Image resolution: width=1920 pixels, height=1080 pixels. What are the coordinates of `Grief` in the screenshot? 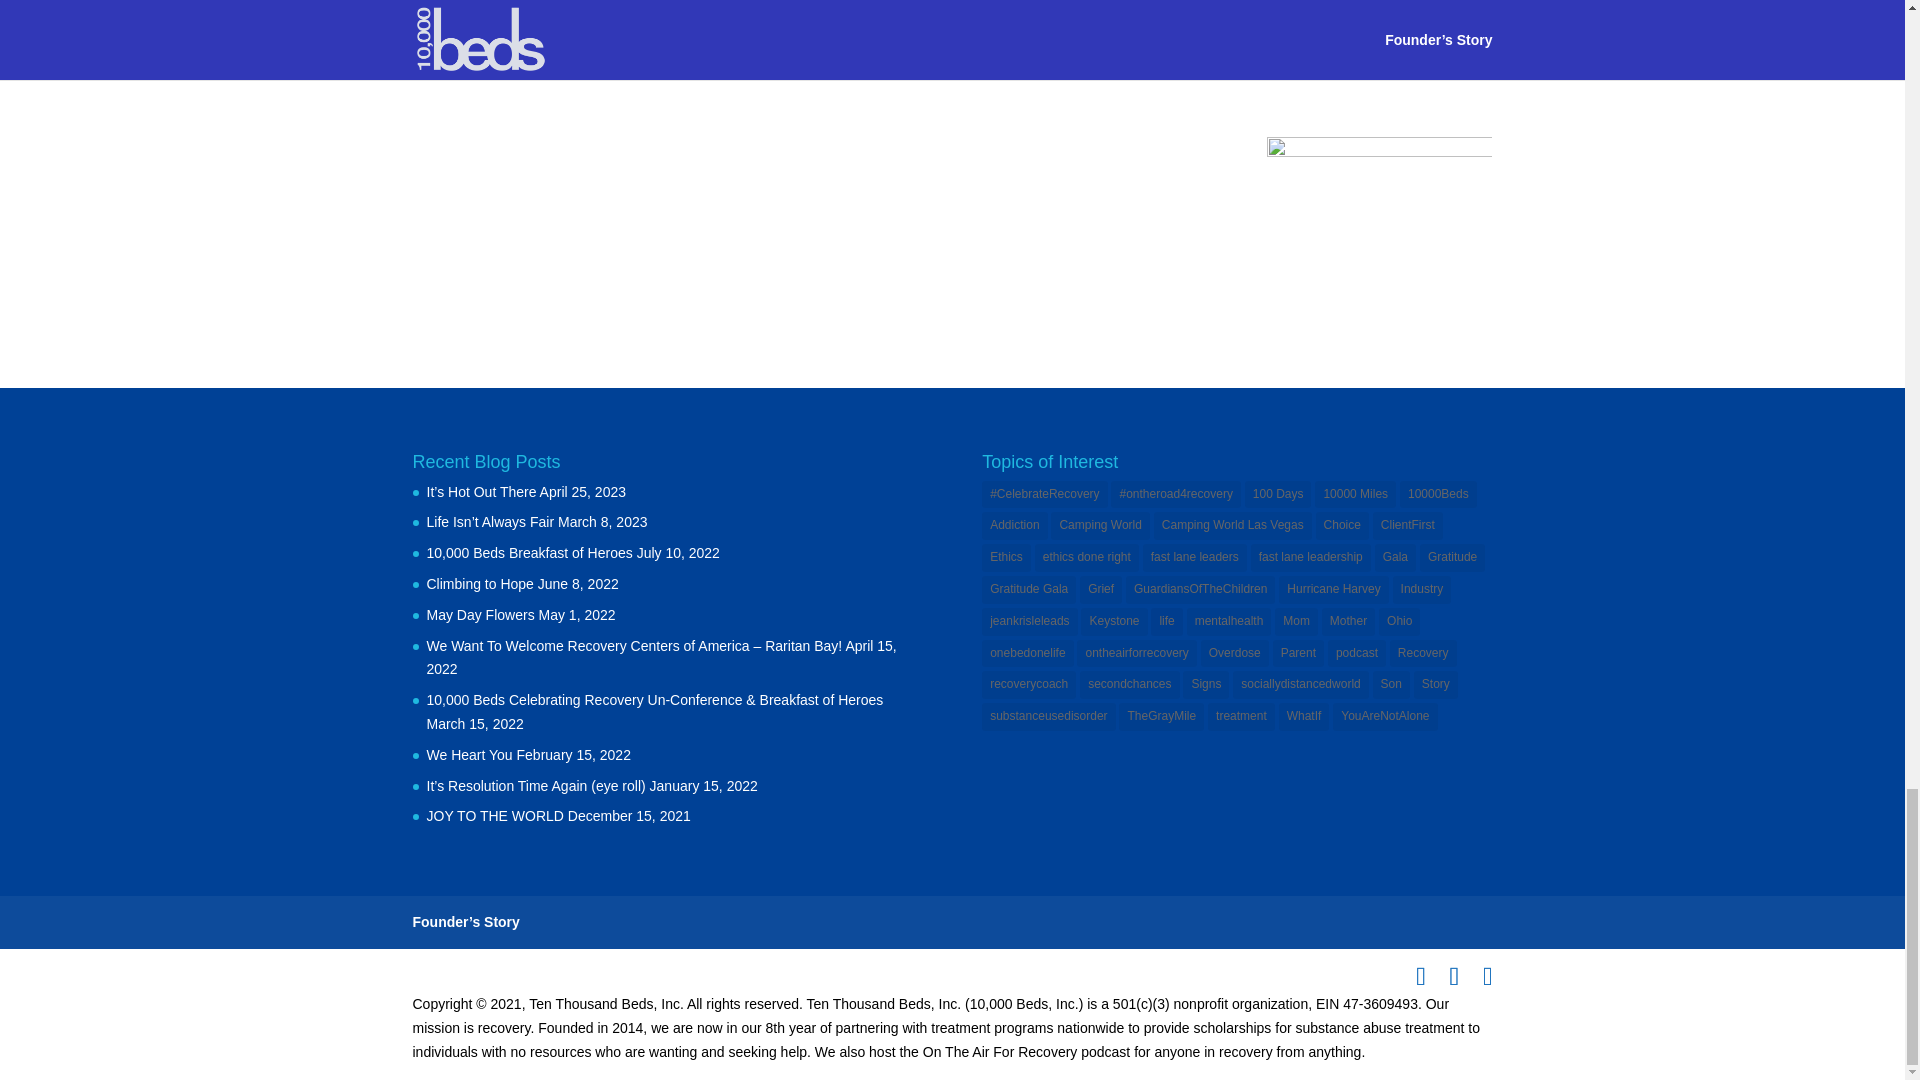 It's located at (1100, 589).